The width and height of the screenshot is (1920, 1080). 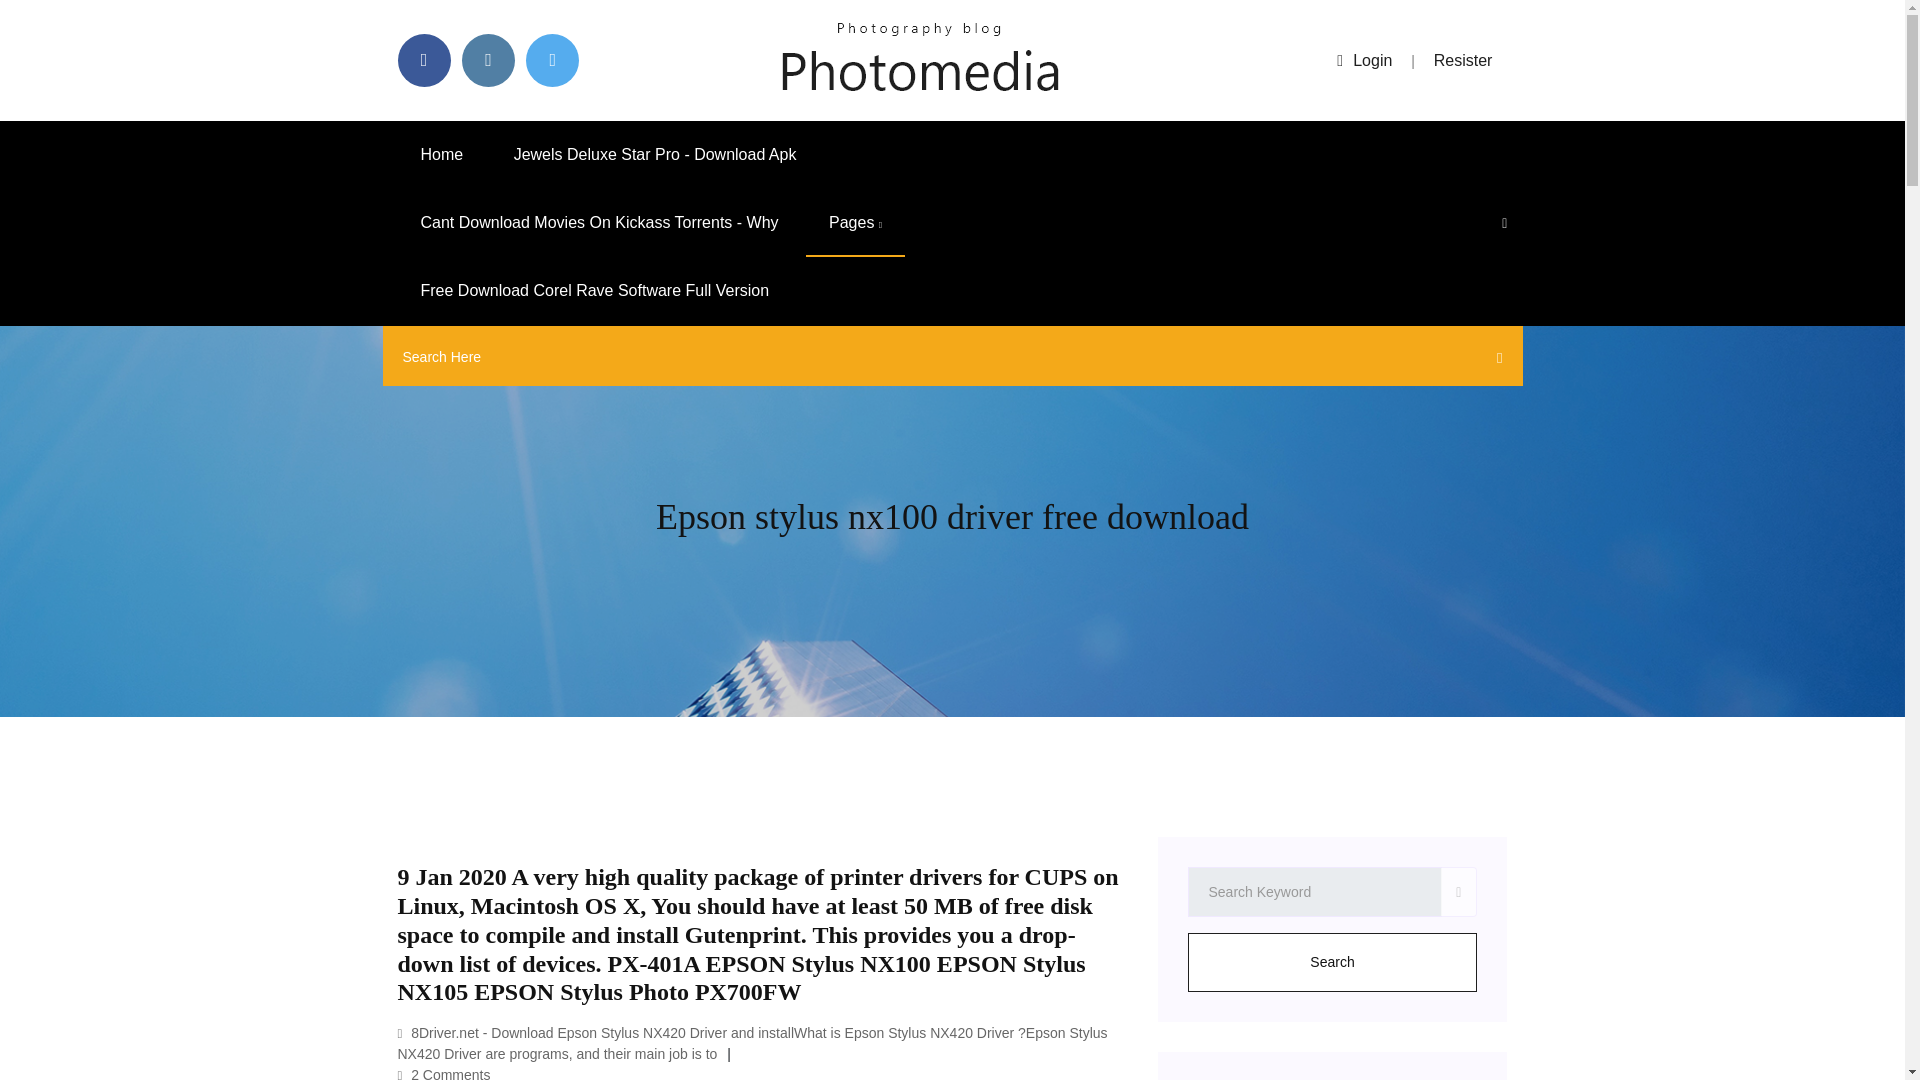 What do you see at coordinates (1494, 361) in the screenshot?
I see `Close Search` at bounding box center [1494, 361].